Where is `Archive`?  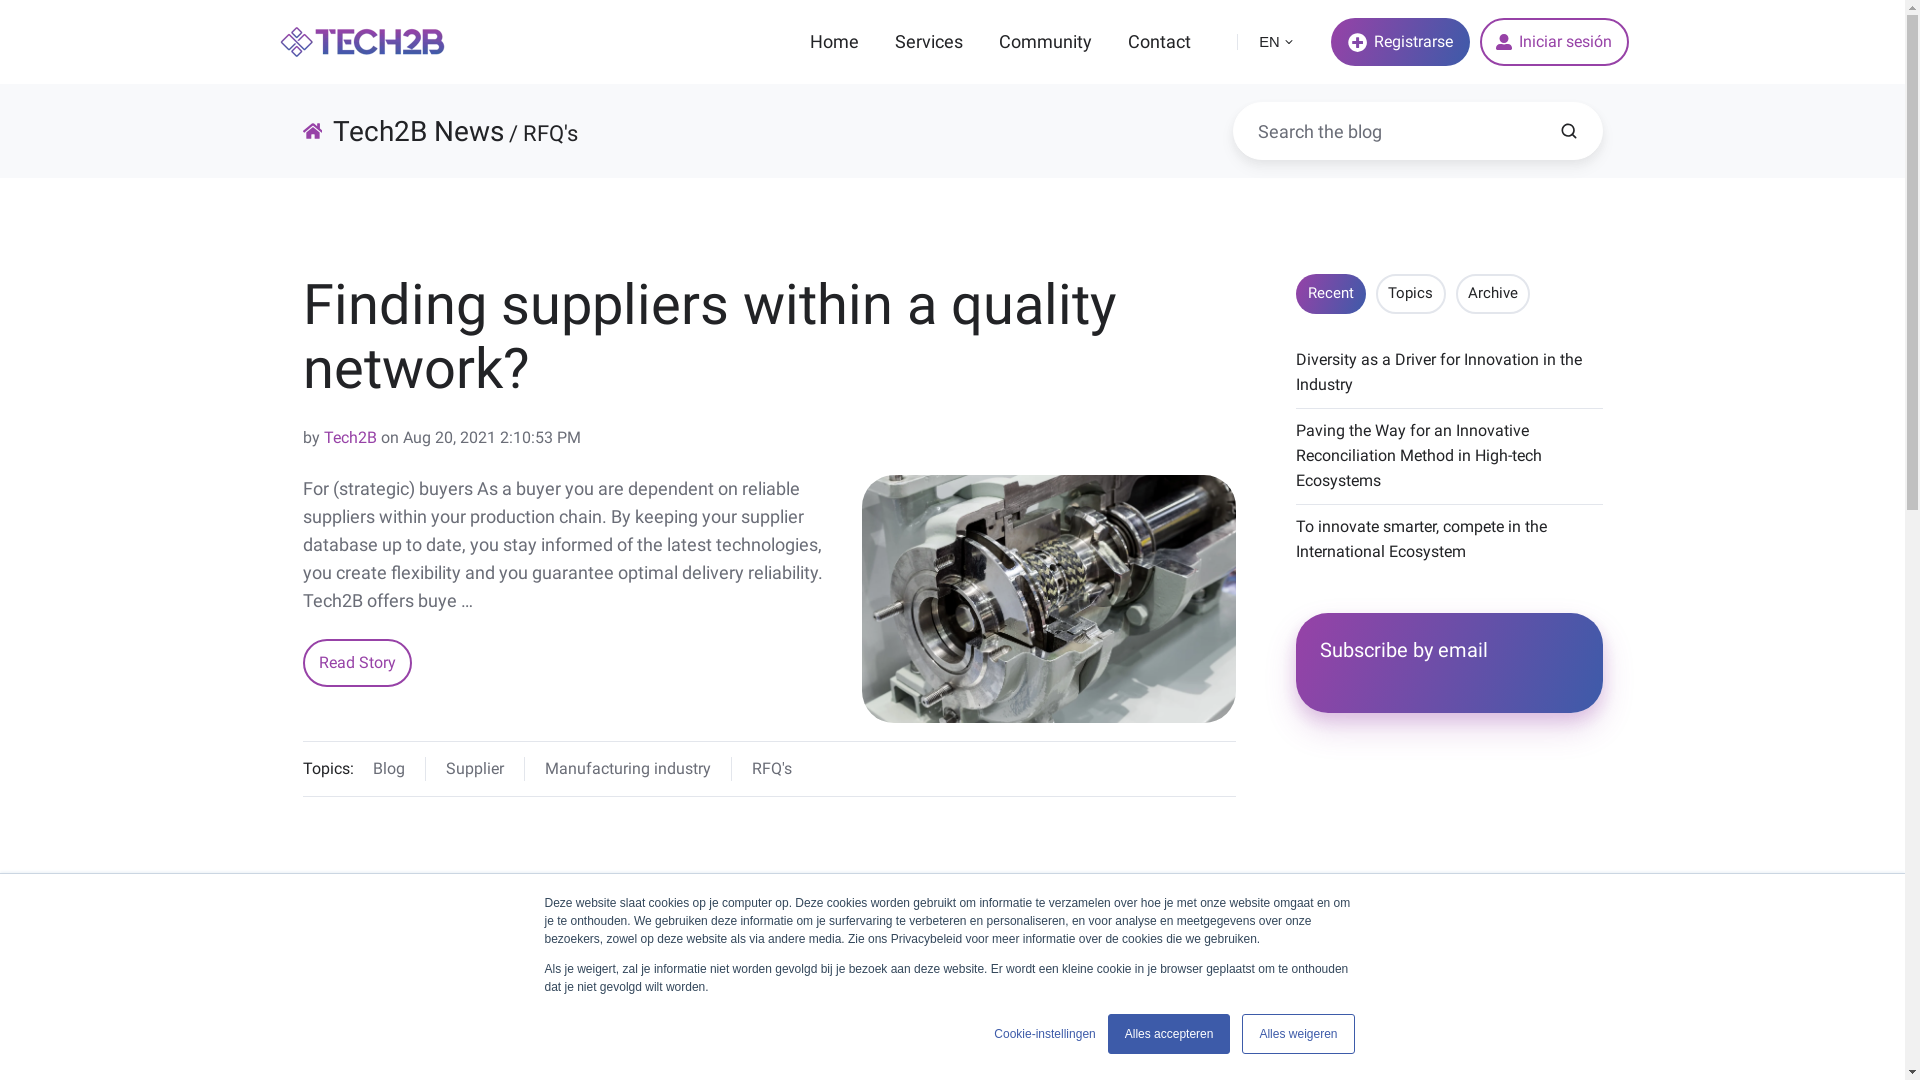 Archive is located at coordinates (1493, 294).